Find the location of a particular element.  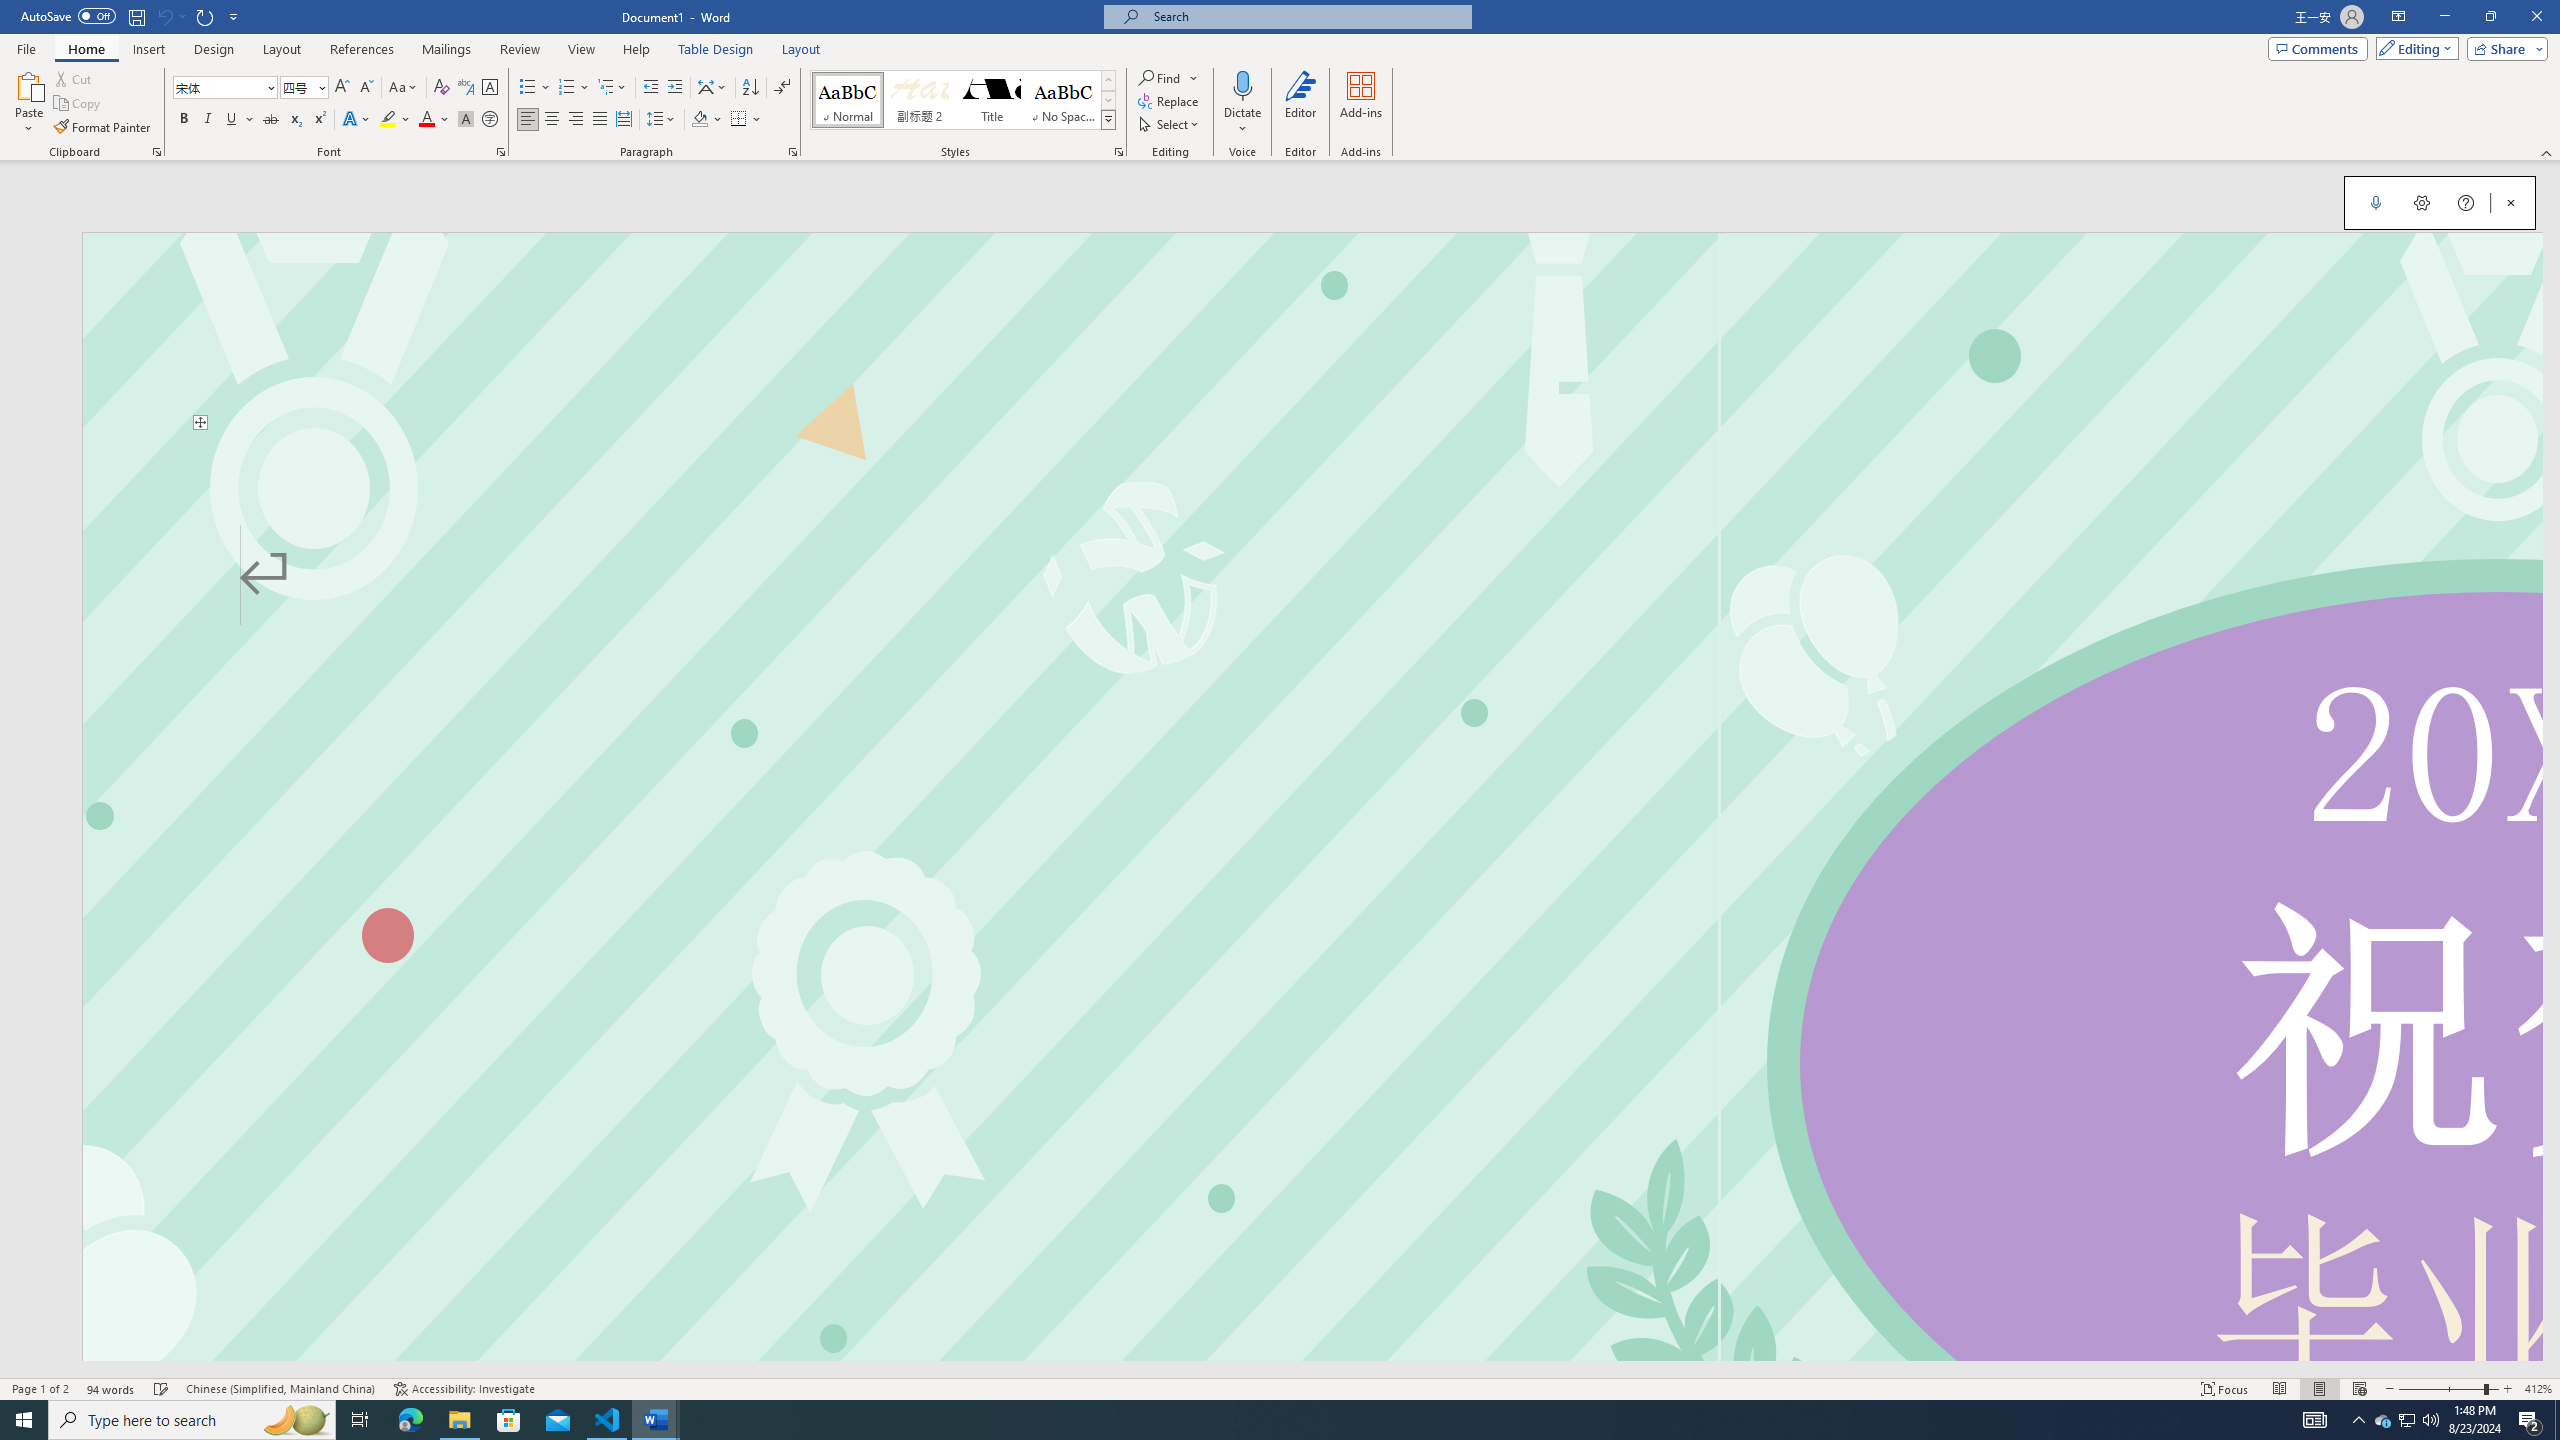

Accessibility Checker Accessibility: Investigate is located at coordinates (464, 1389).